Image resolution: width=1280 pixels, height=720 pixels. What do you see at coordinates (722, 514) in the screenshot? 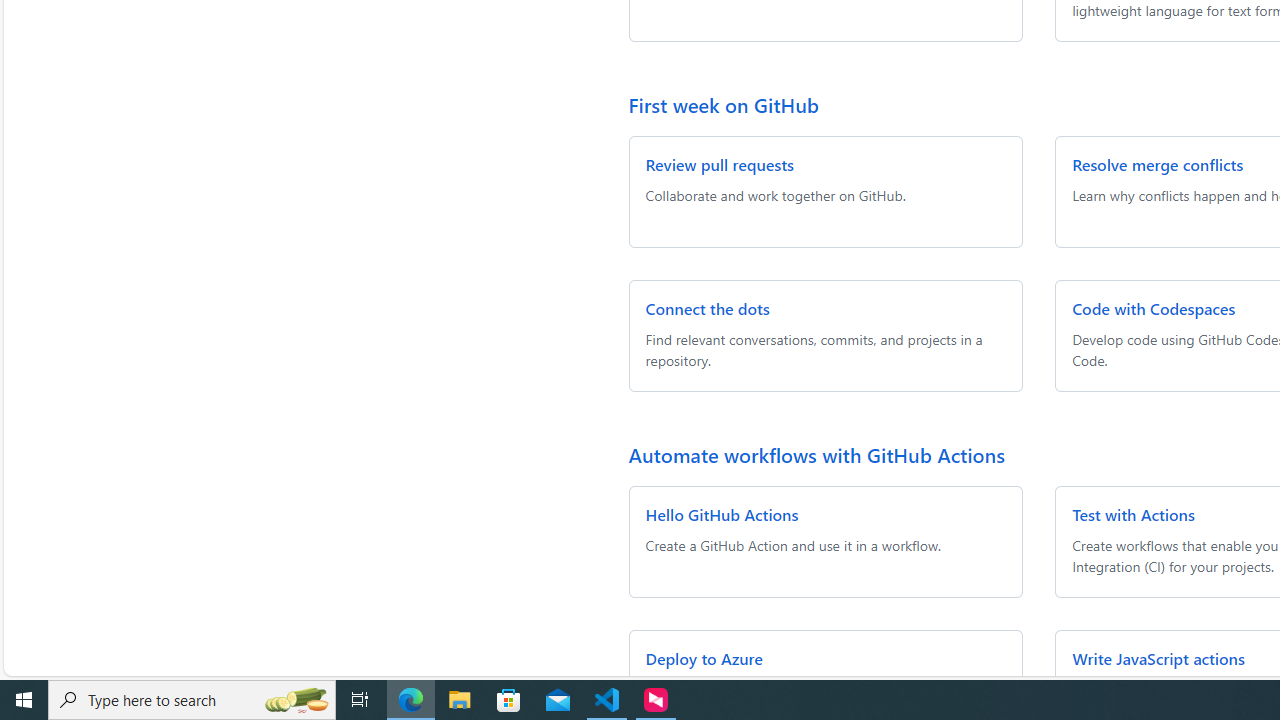
I see `Hello GitHub Actions` at bounding box center [722, 514].